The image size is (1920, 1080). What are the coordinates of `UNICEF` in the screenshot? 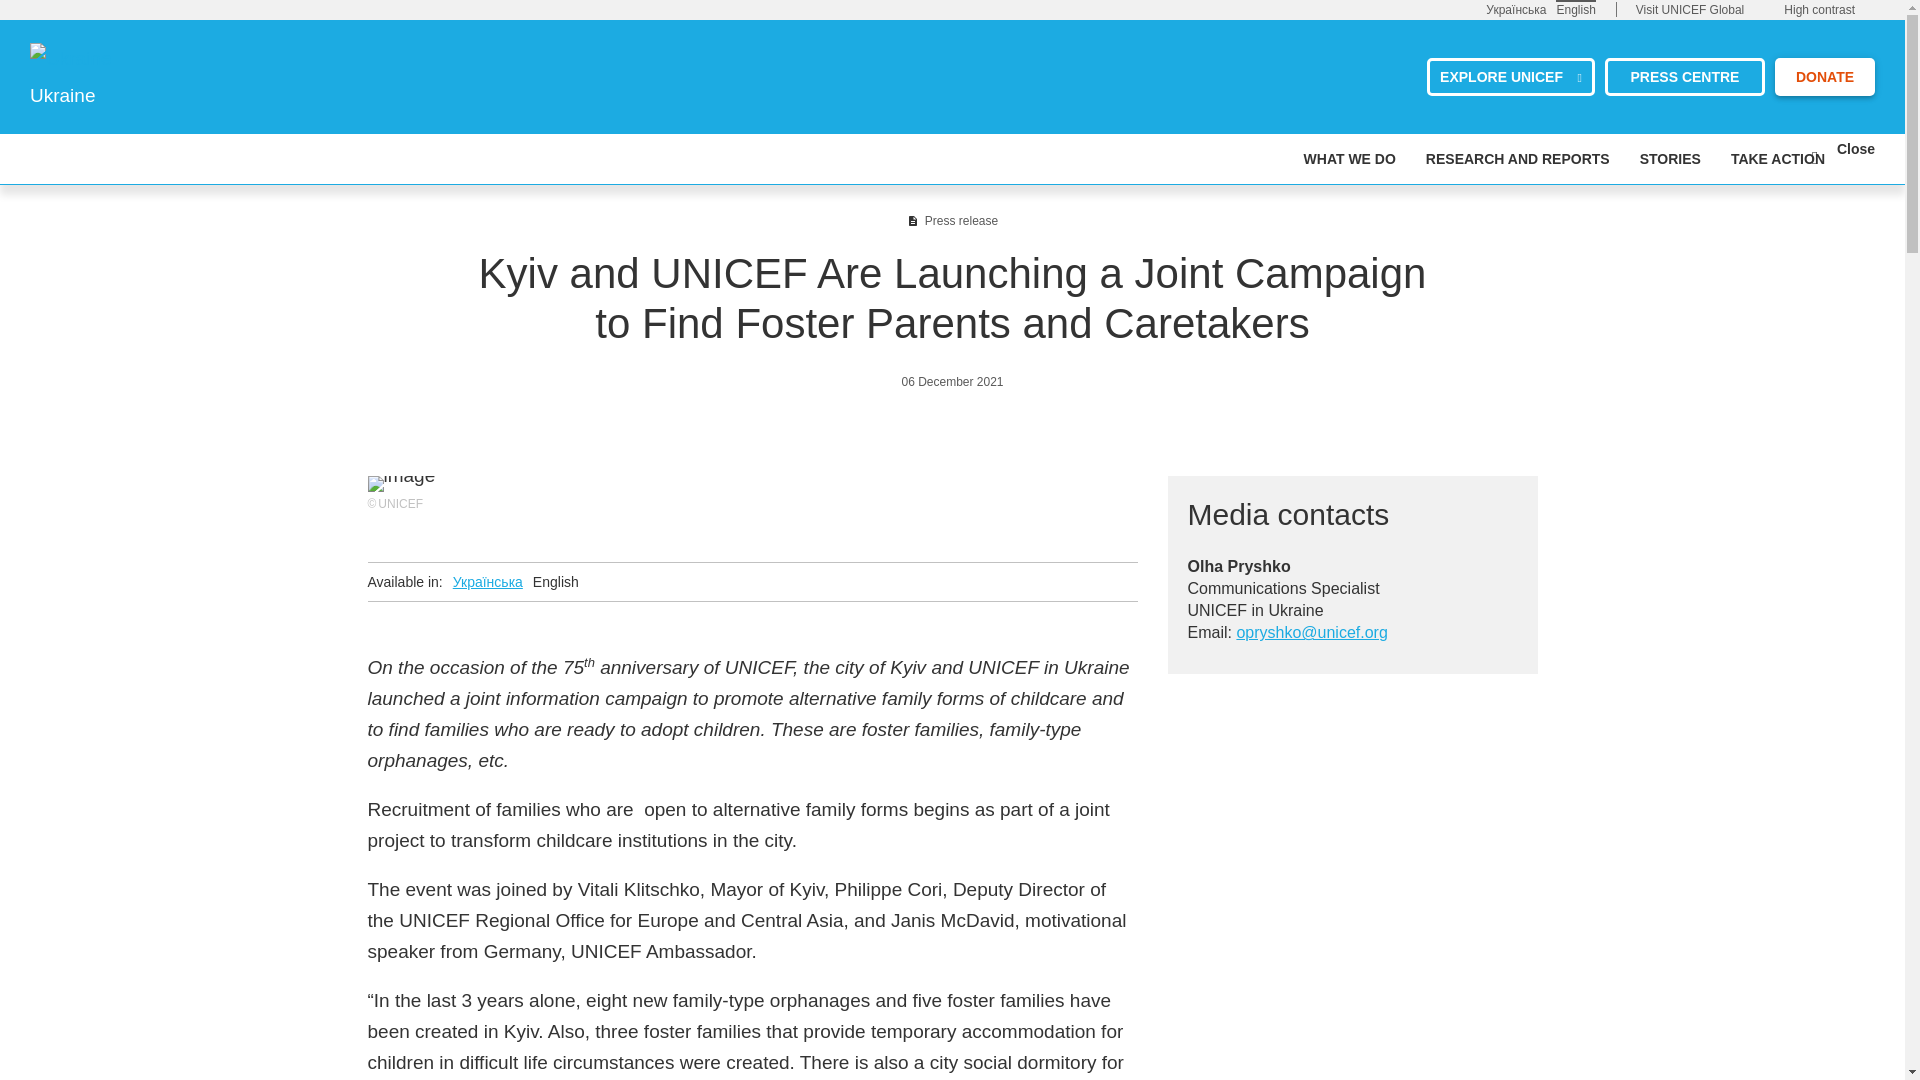 It's located at (70, 58).